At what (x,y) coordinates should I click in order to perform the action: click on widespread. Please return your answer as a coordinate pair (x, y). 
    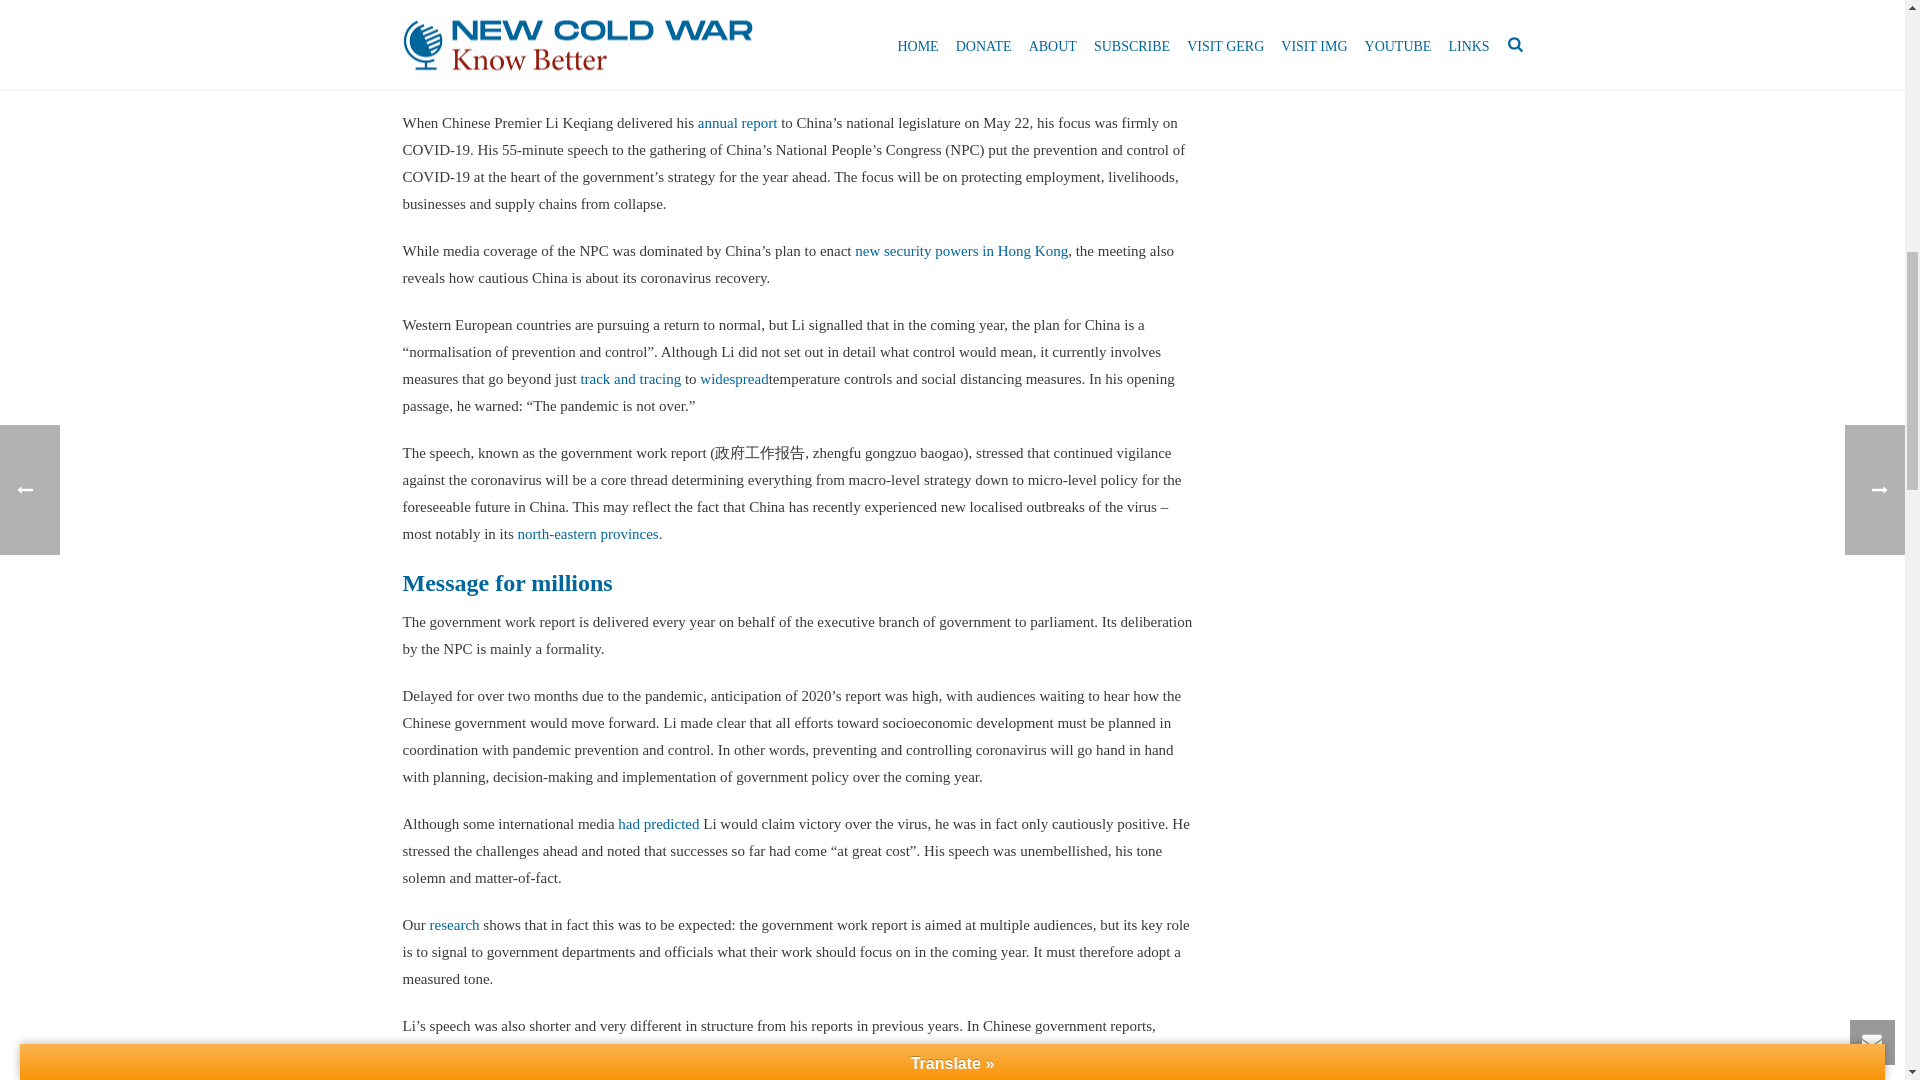
    Looking at the image, I should click on (734, 378).